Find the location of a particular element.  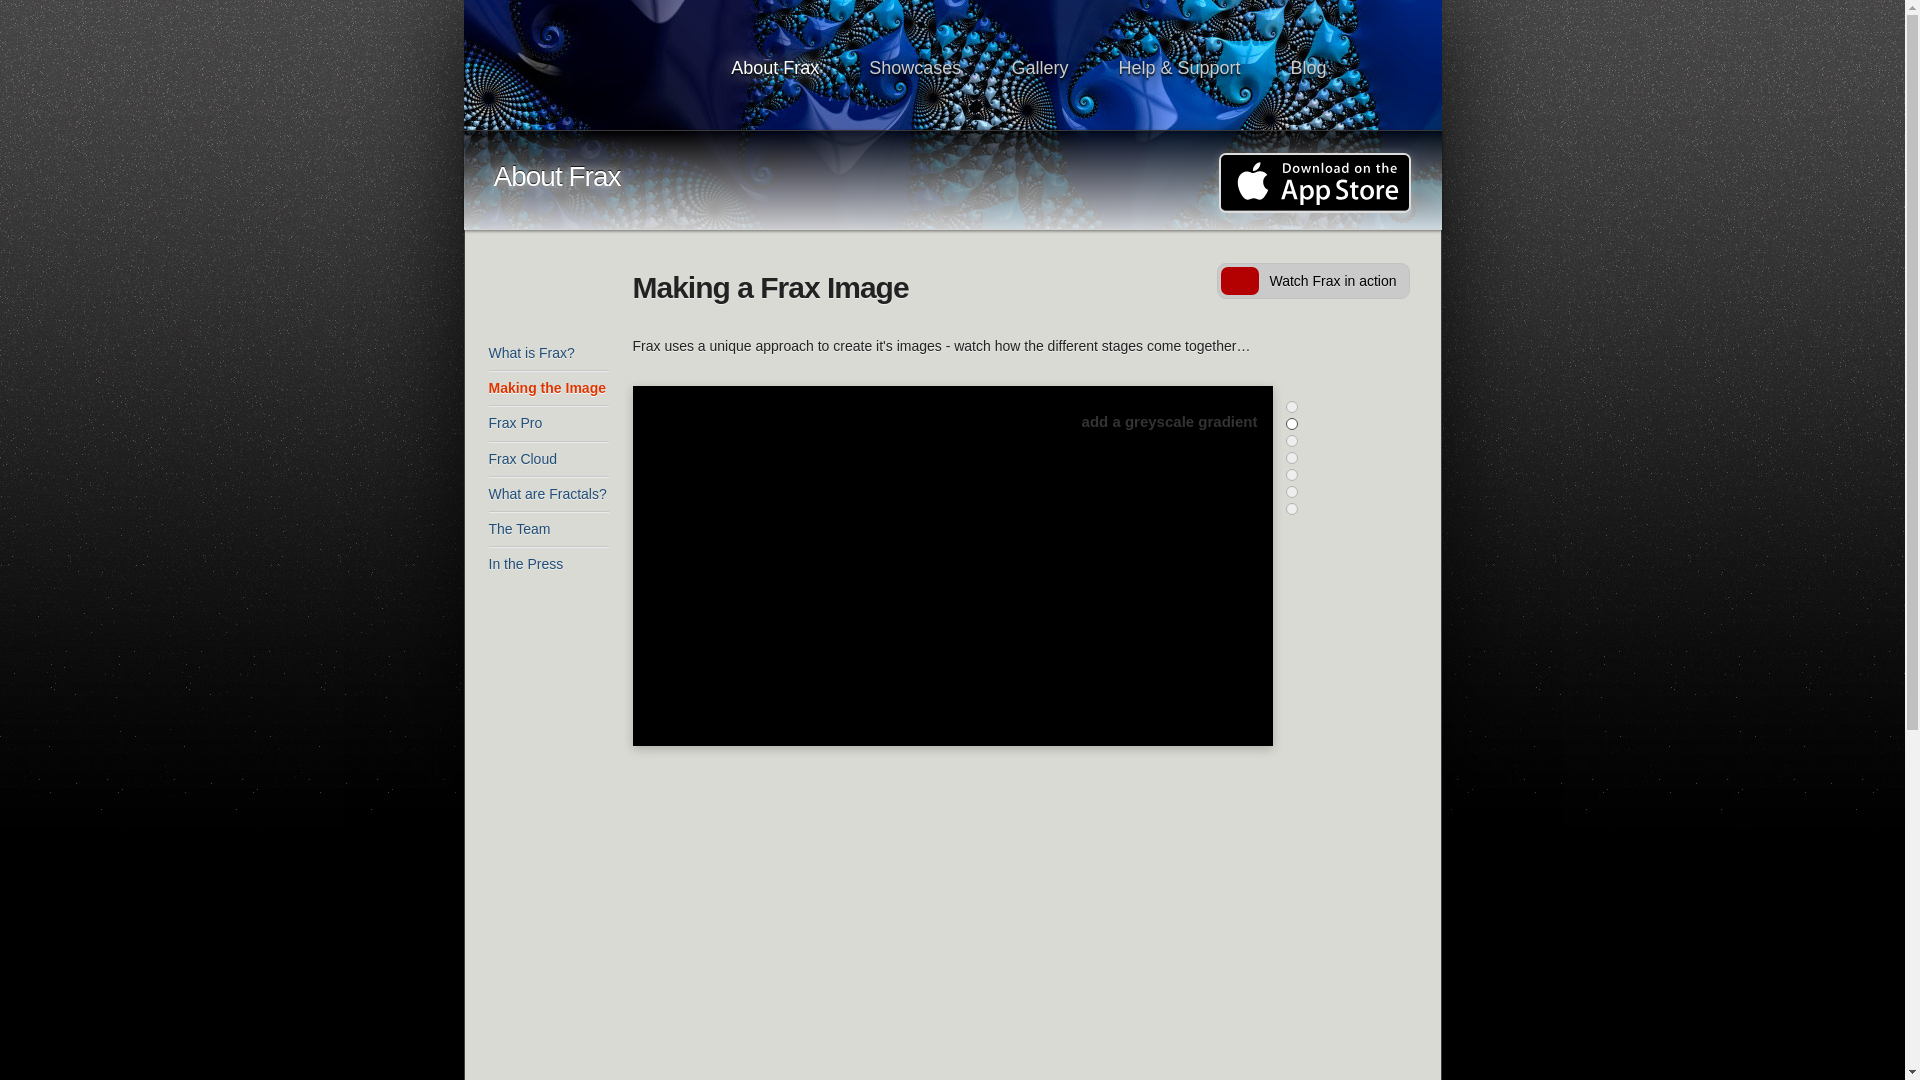

Download on the App Store is located at coordinates (1314, 183).